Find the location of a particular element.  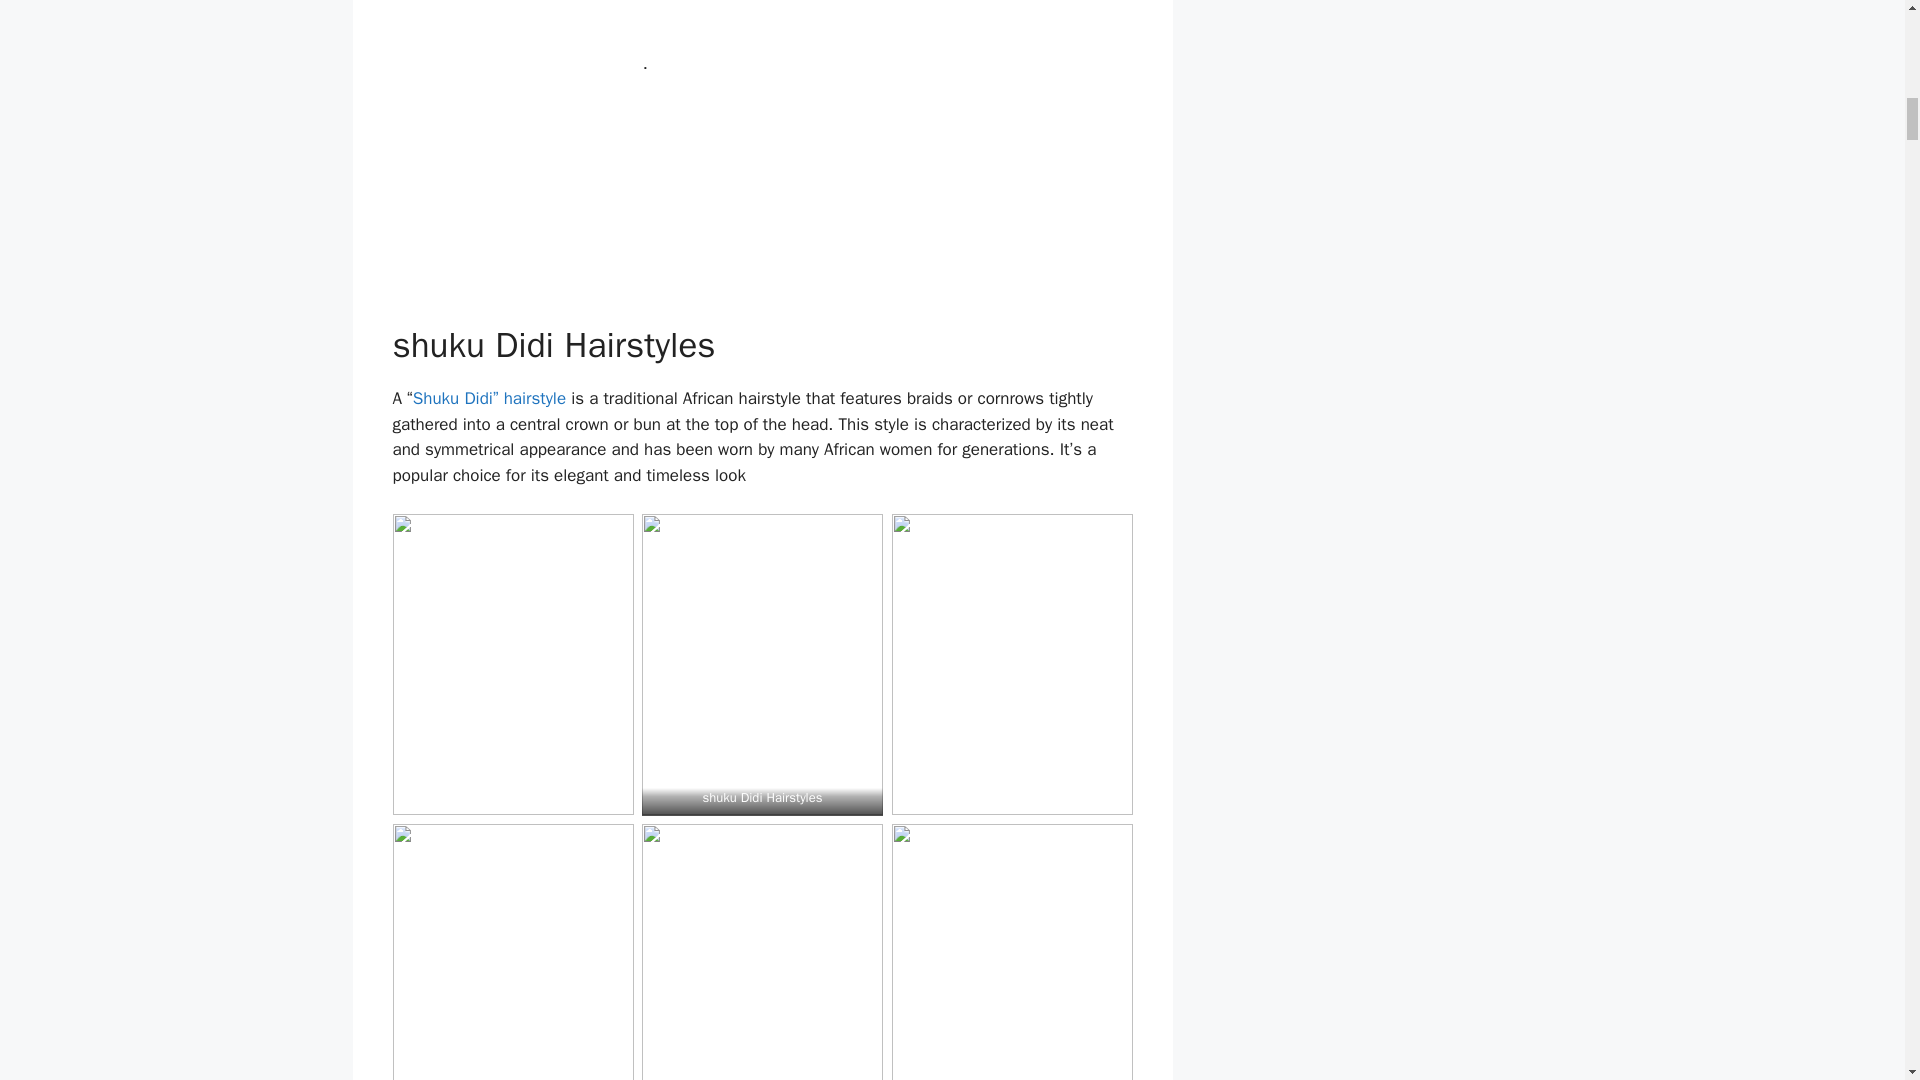

Ghana Shuku Braids: The Ultimate Style Statement For Women is located at coordinates (491, 398).